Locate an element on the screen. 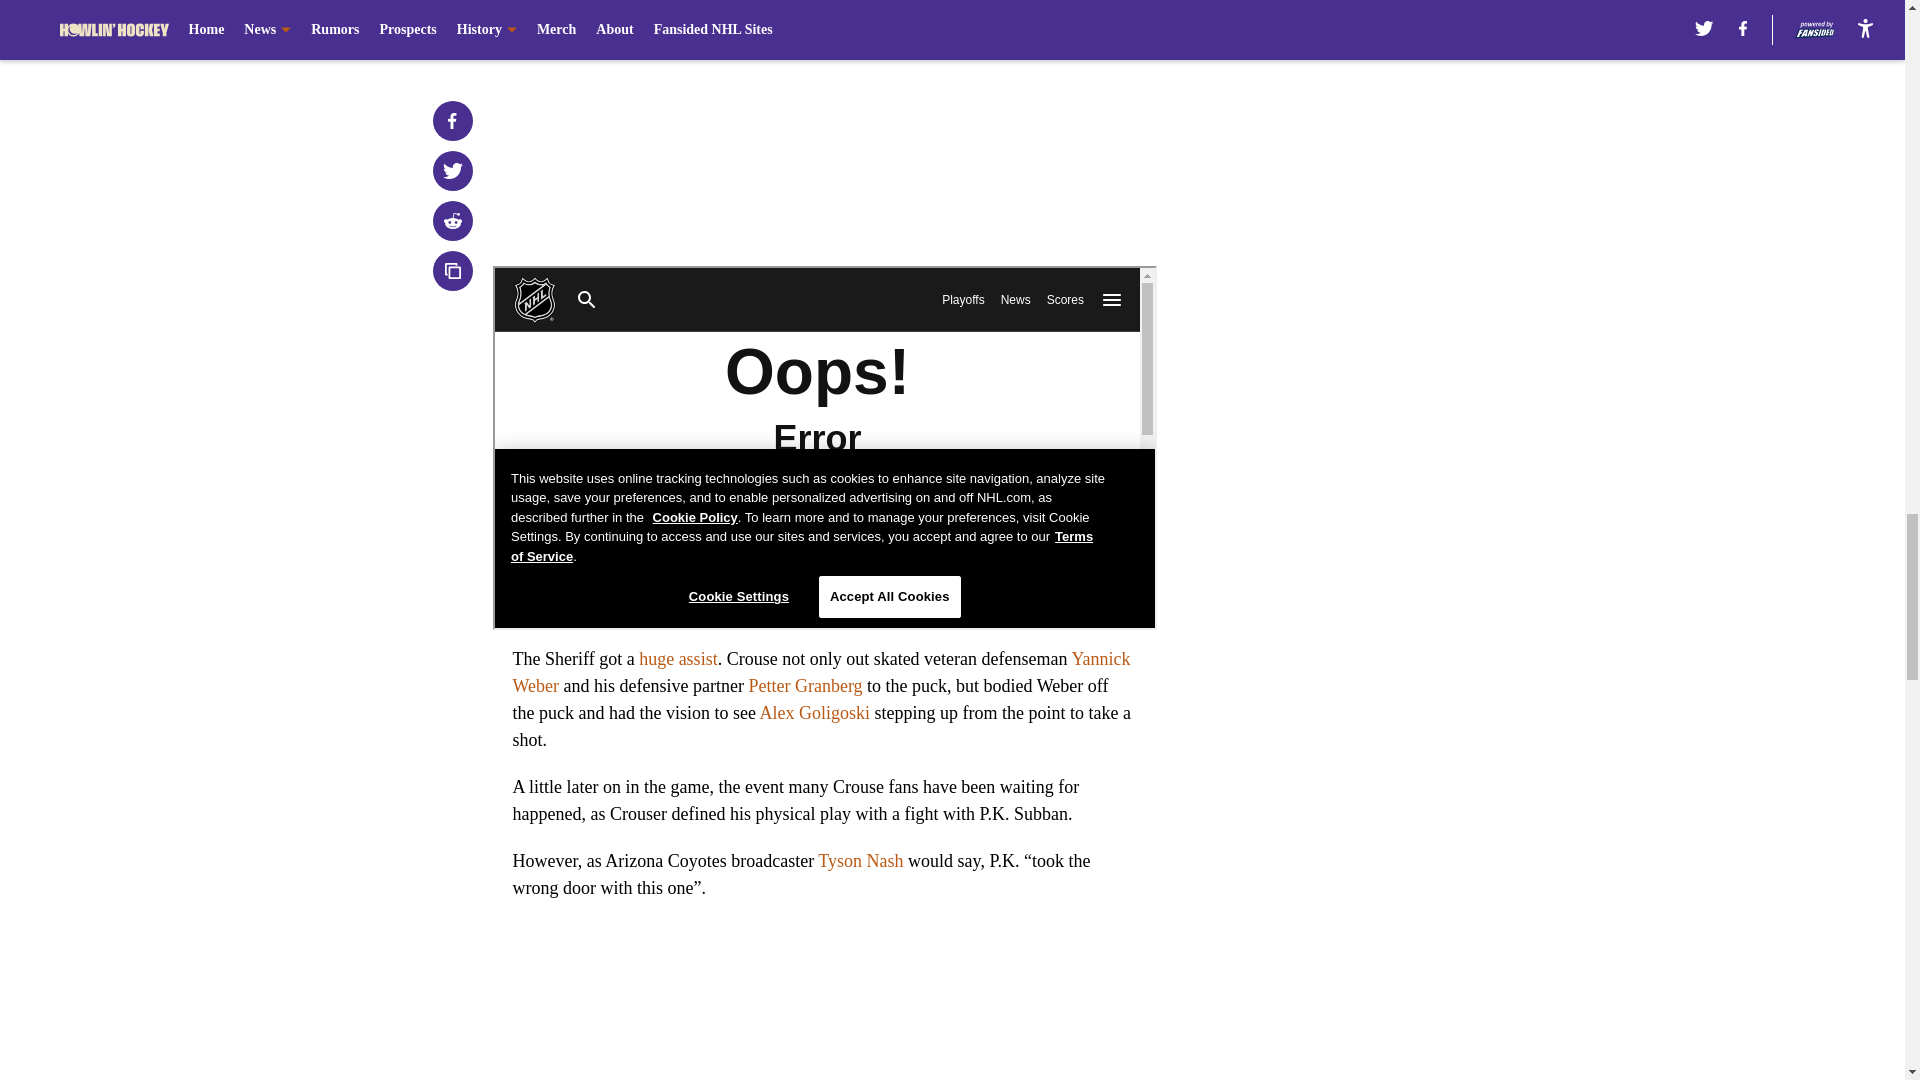  Tyson Nash is located at coordinates (860, 860).